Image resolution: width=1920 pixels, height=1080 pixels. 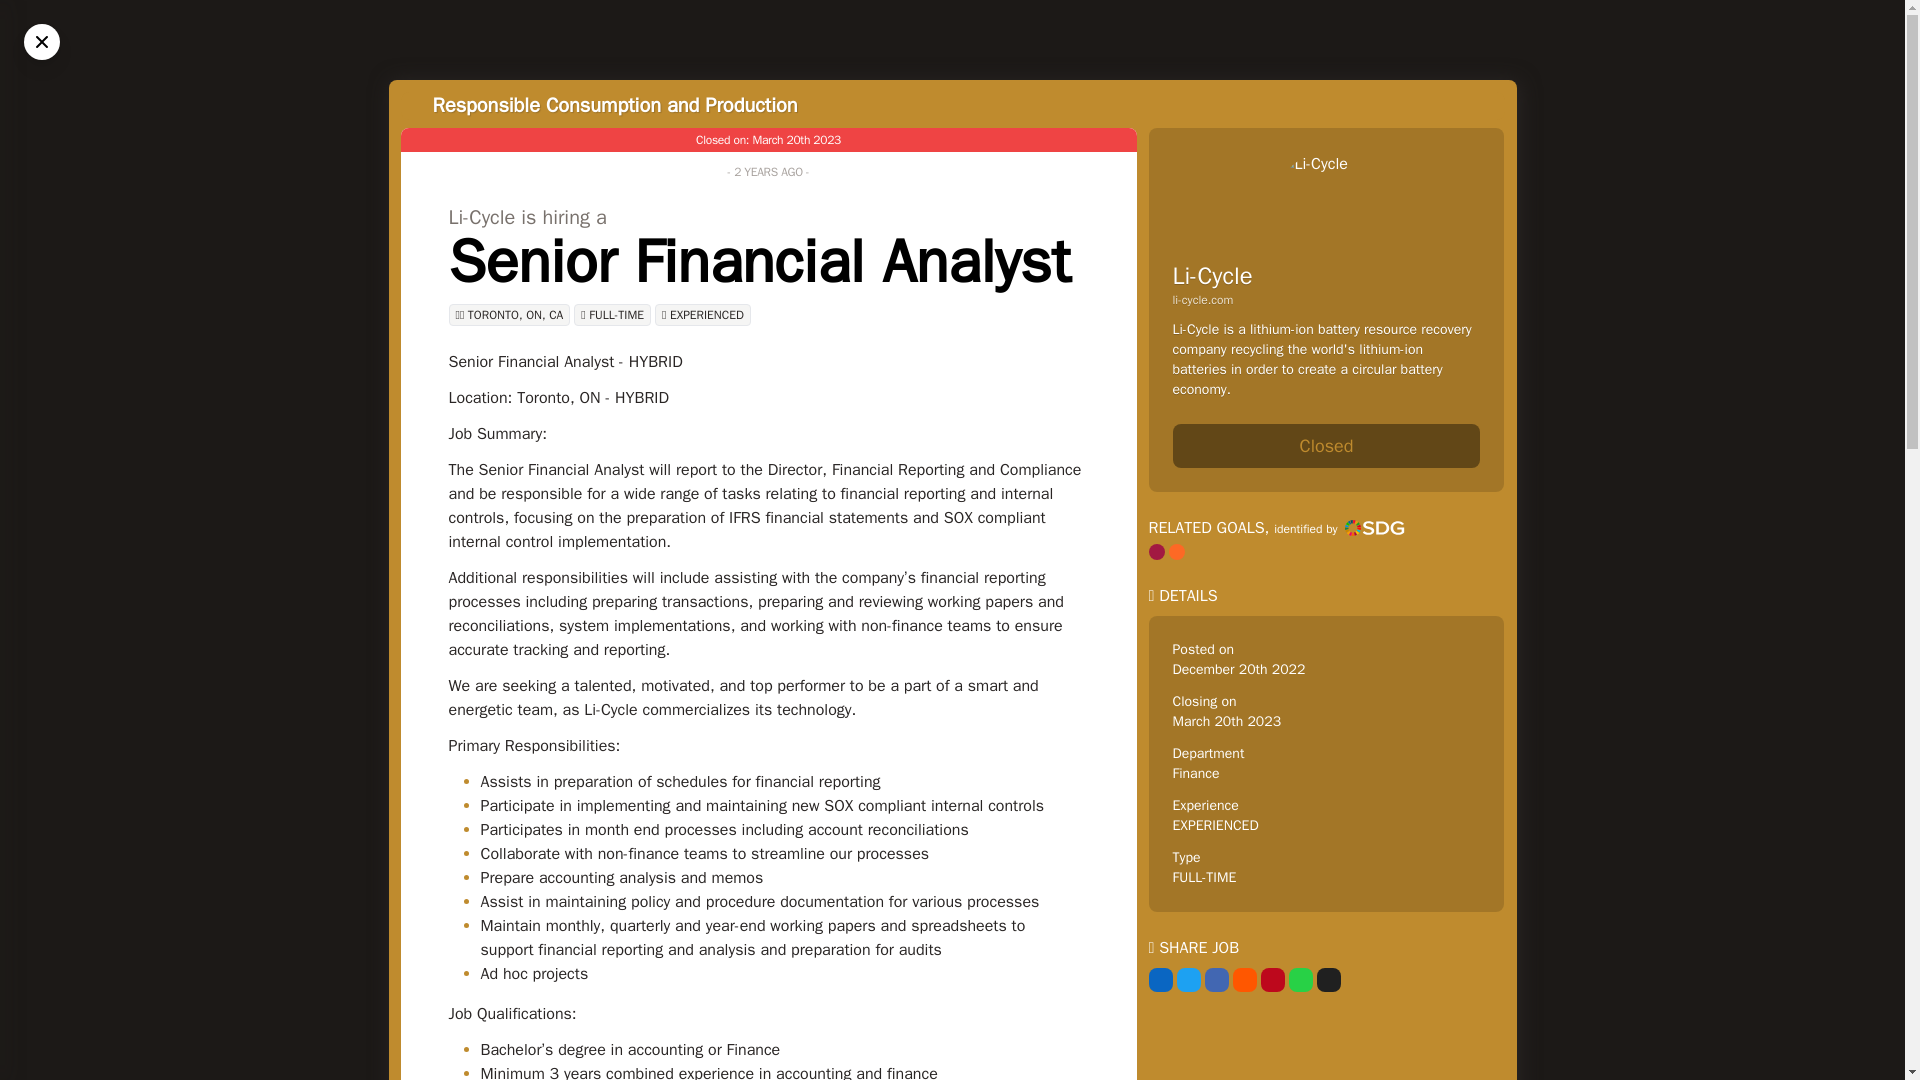 What do you see at coordinates (1195, 772) in the screenshot?
I see `Finance` at bounding box center [1195, 772].